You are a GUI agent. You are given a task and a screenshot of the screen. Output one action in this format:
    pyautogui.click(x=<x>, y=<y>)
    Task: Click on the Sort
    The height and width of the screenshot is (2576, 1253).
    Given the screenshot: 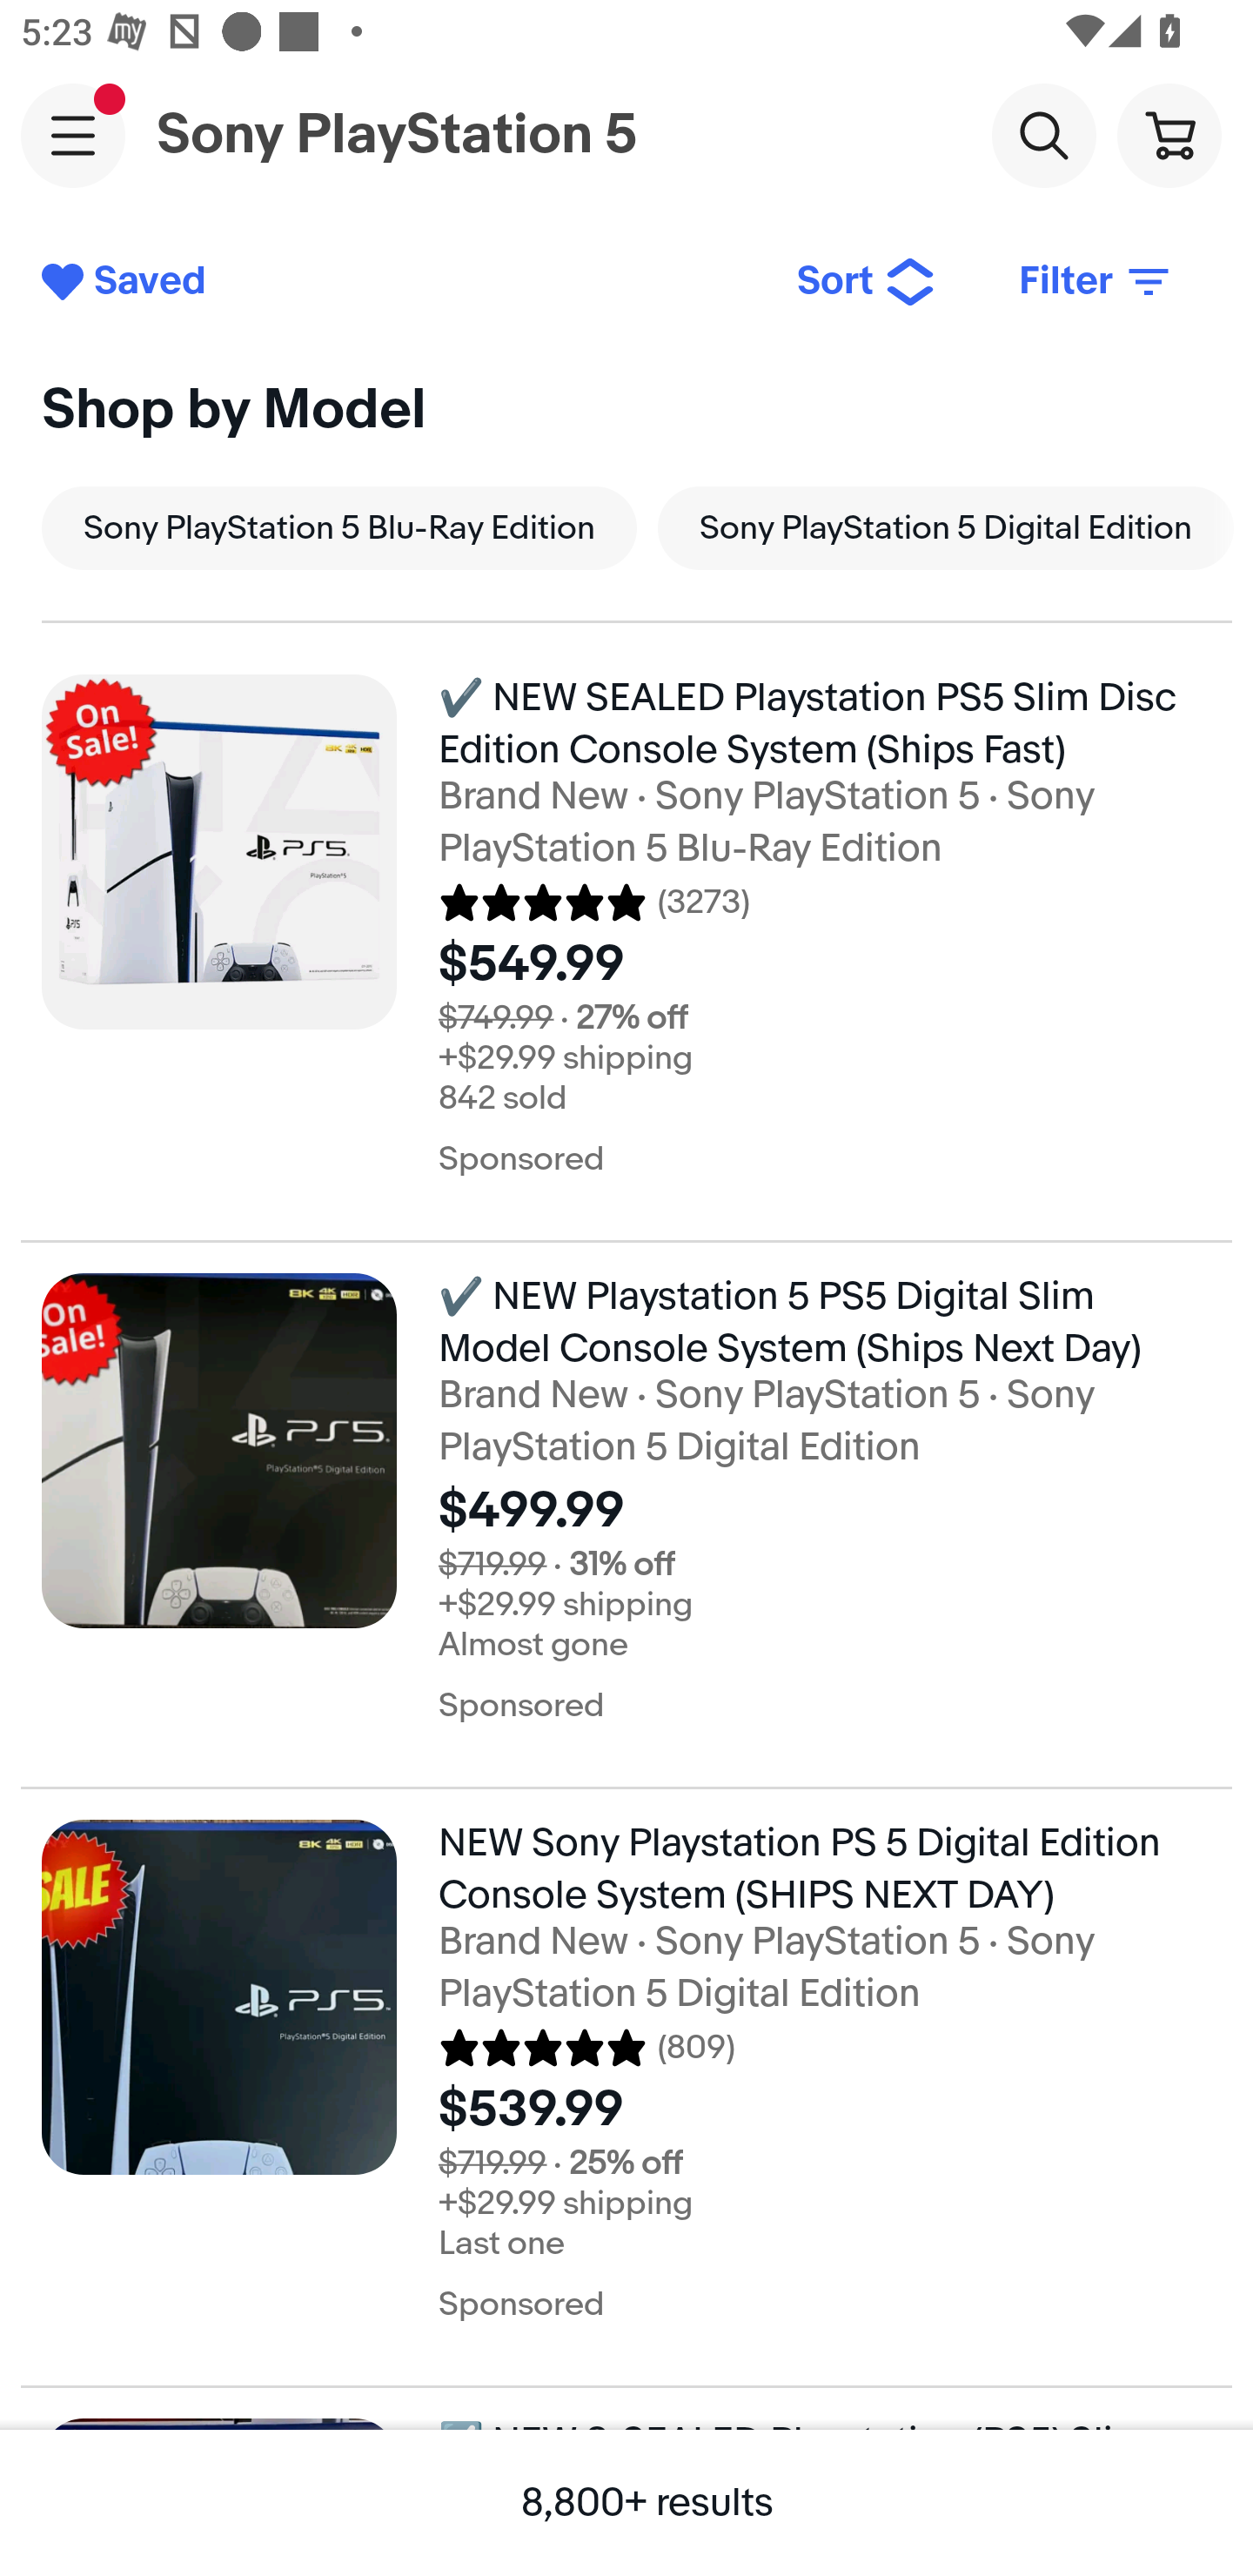 What is the action you would take?
    pyautogui.click(x=867, y=282)
    